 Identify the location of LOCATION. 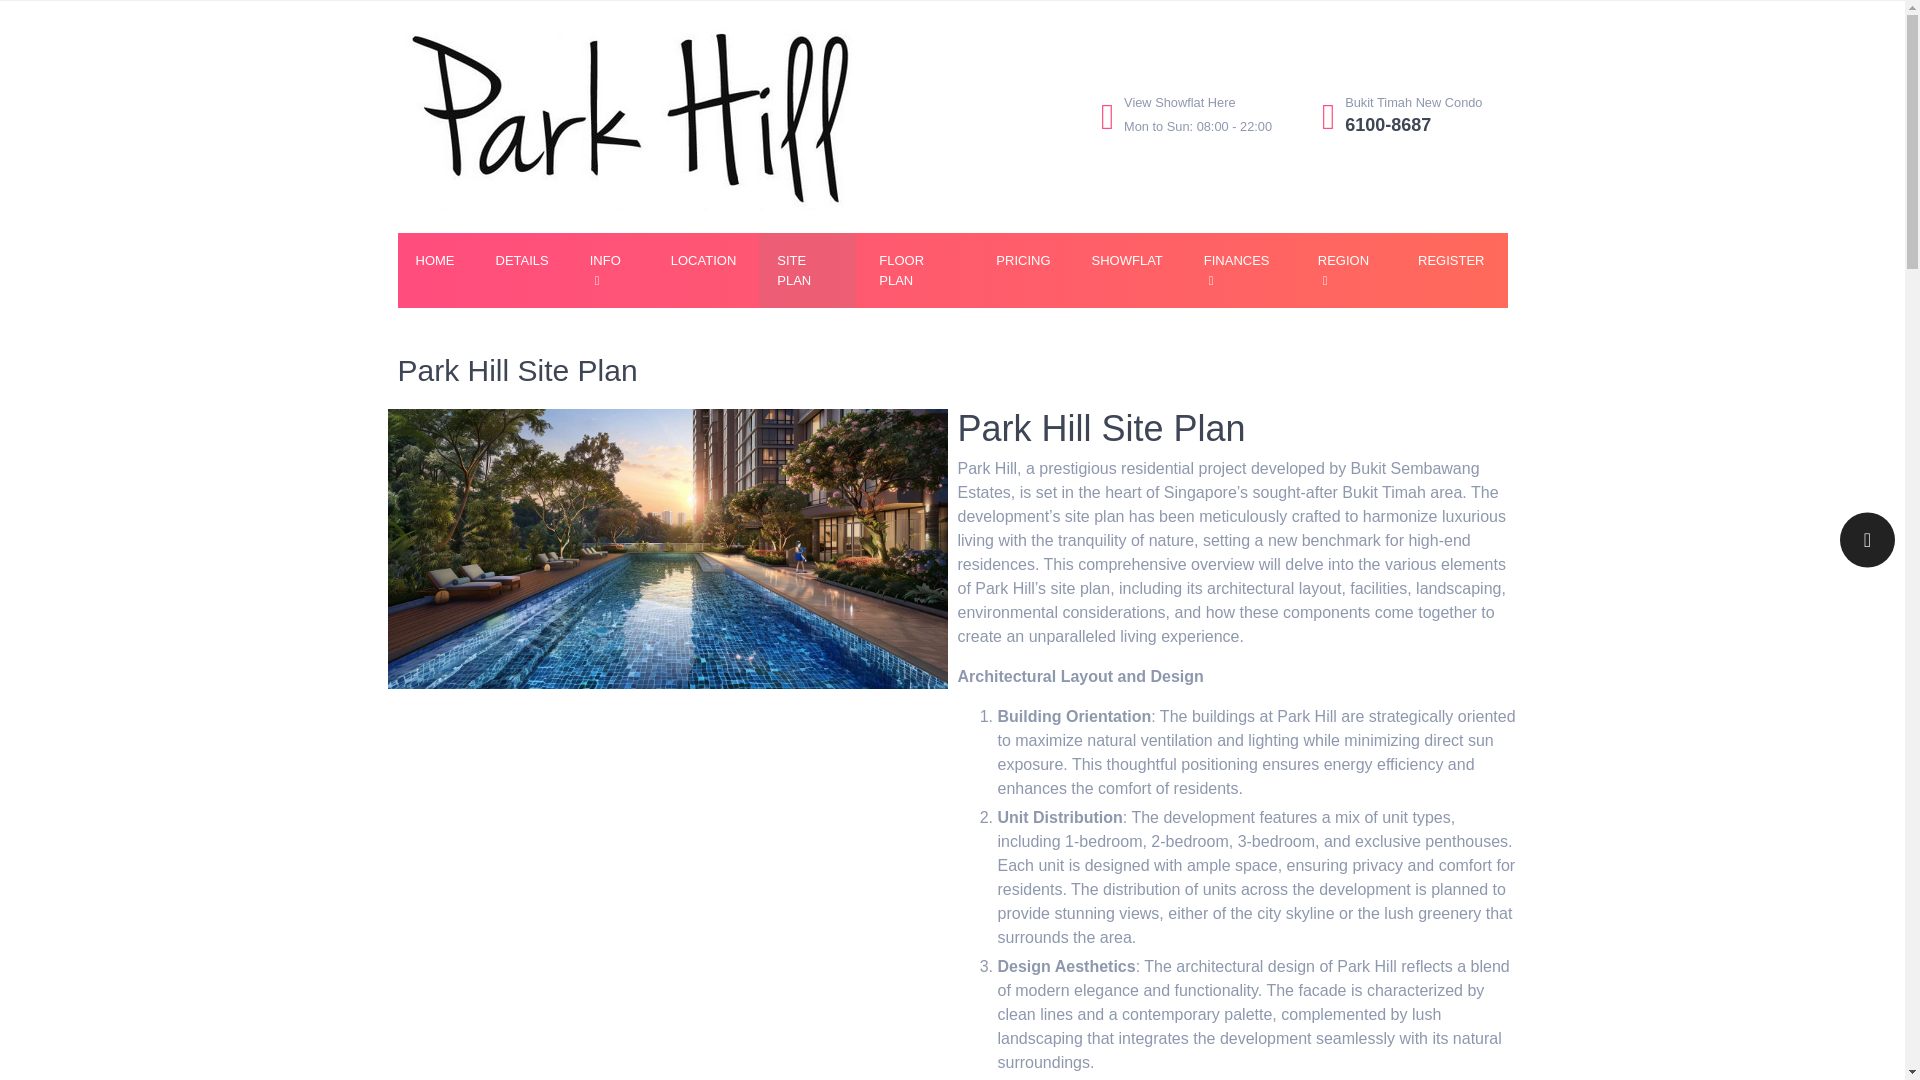
(1186, 116).